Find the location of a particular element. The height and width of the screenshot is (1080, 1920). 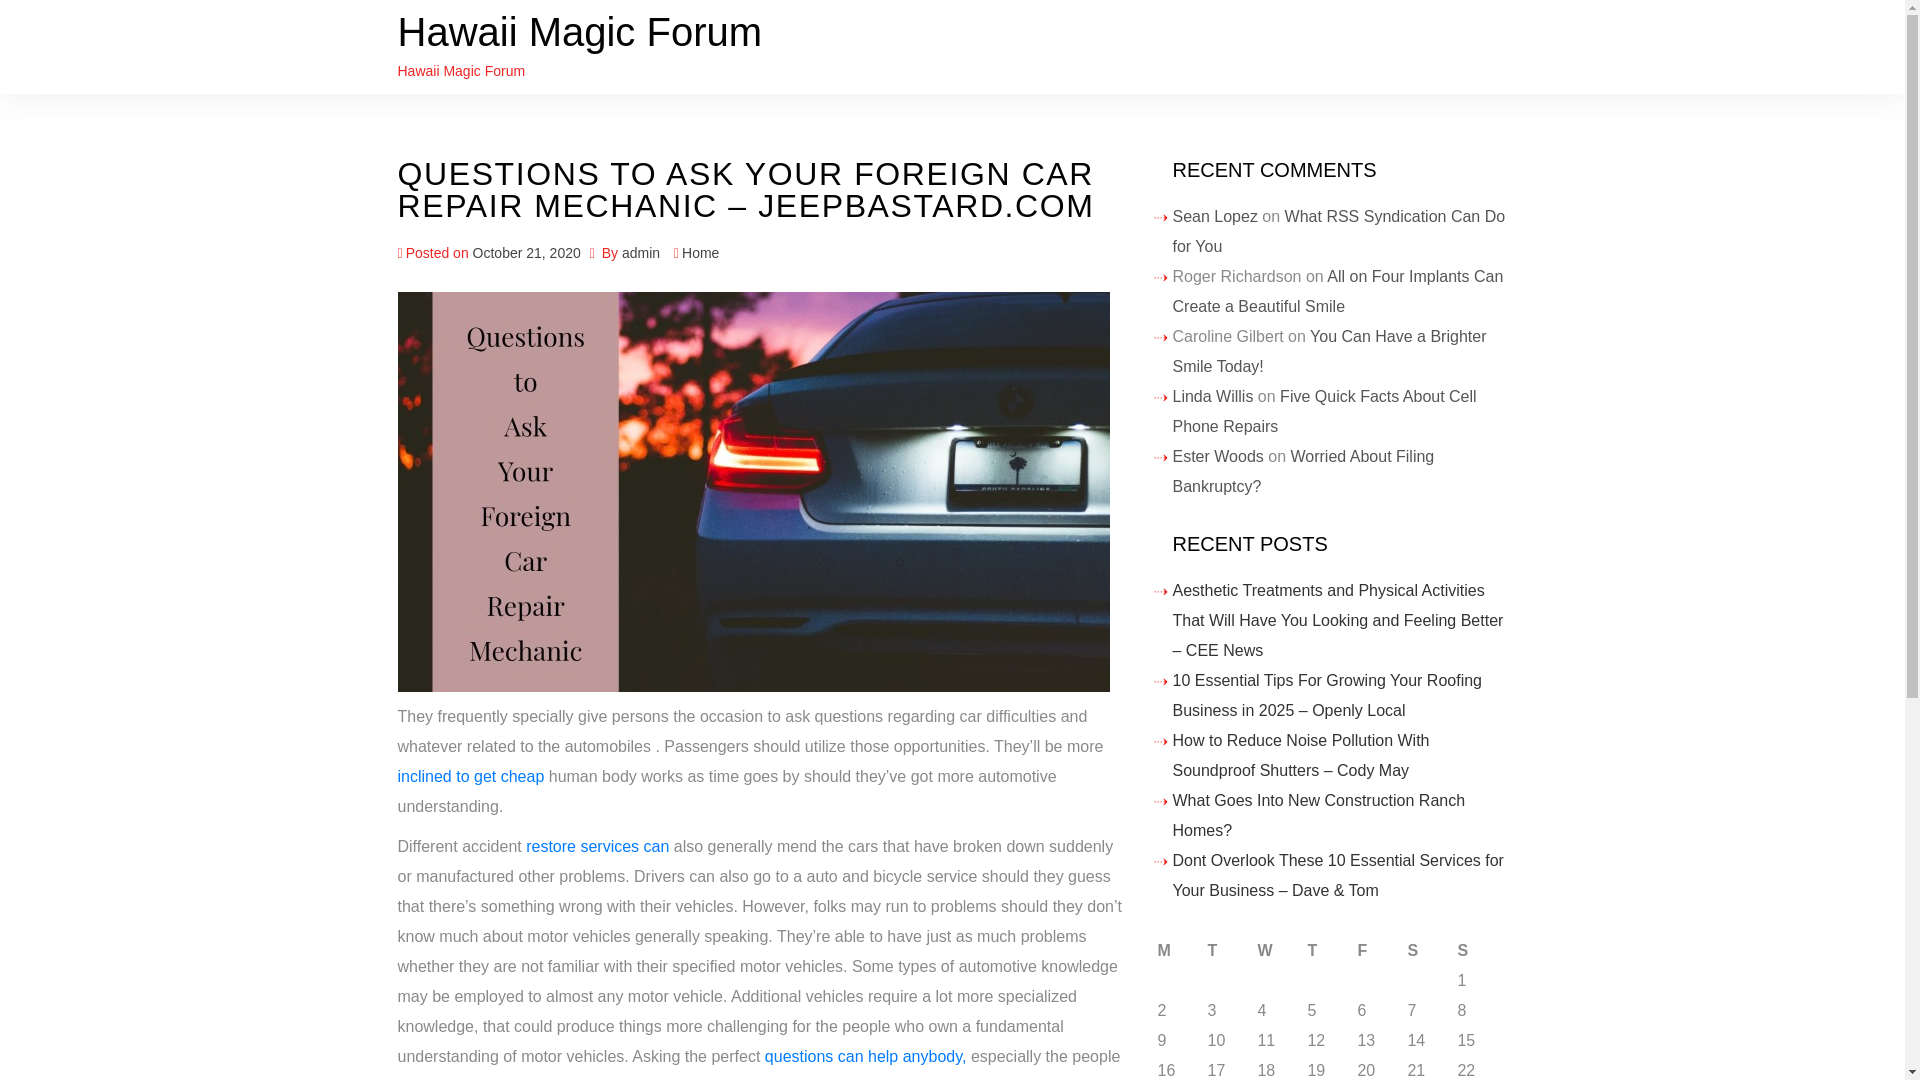

Ester Woods is located at coordinates (1217, 456).